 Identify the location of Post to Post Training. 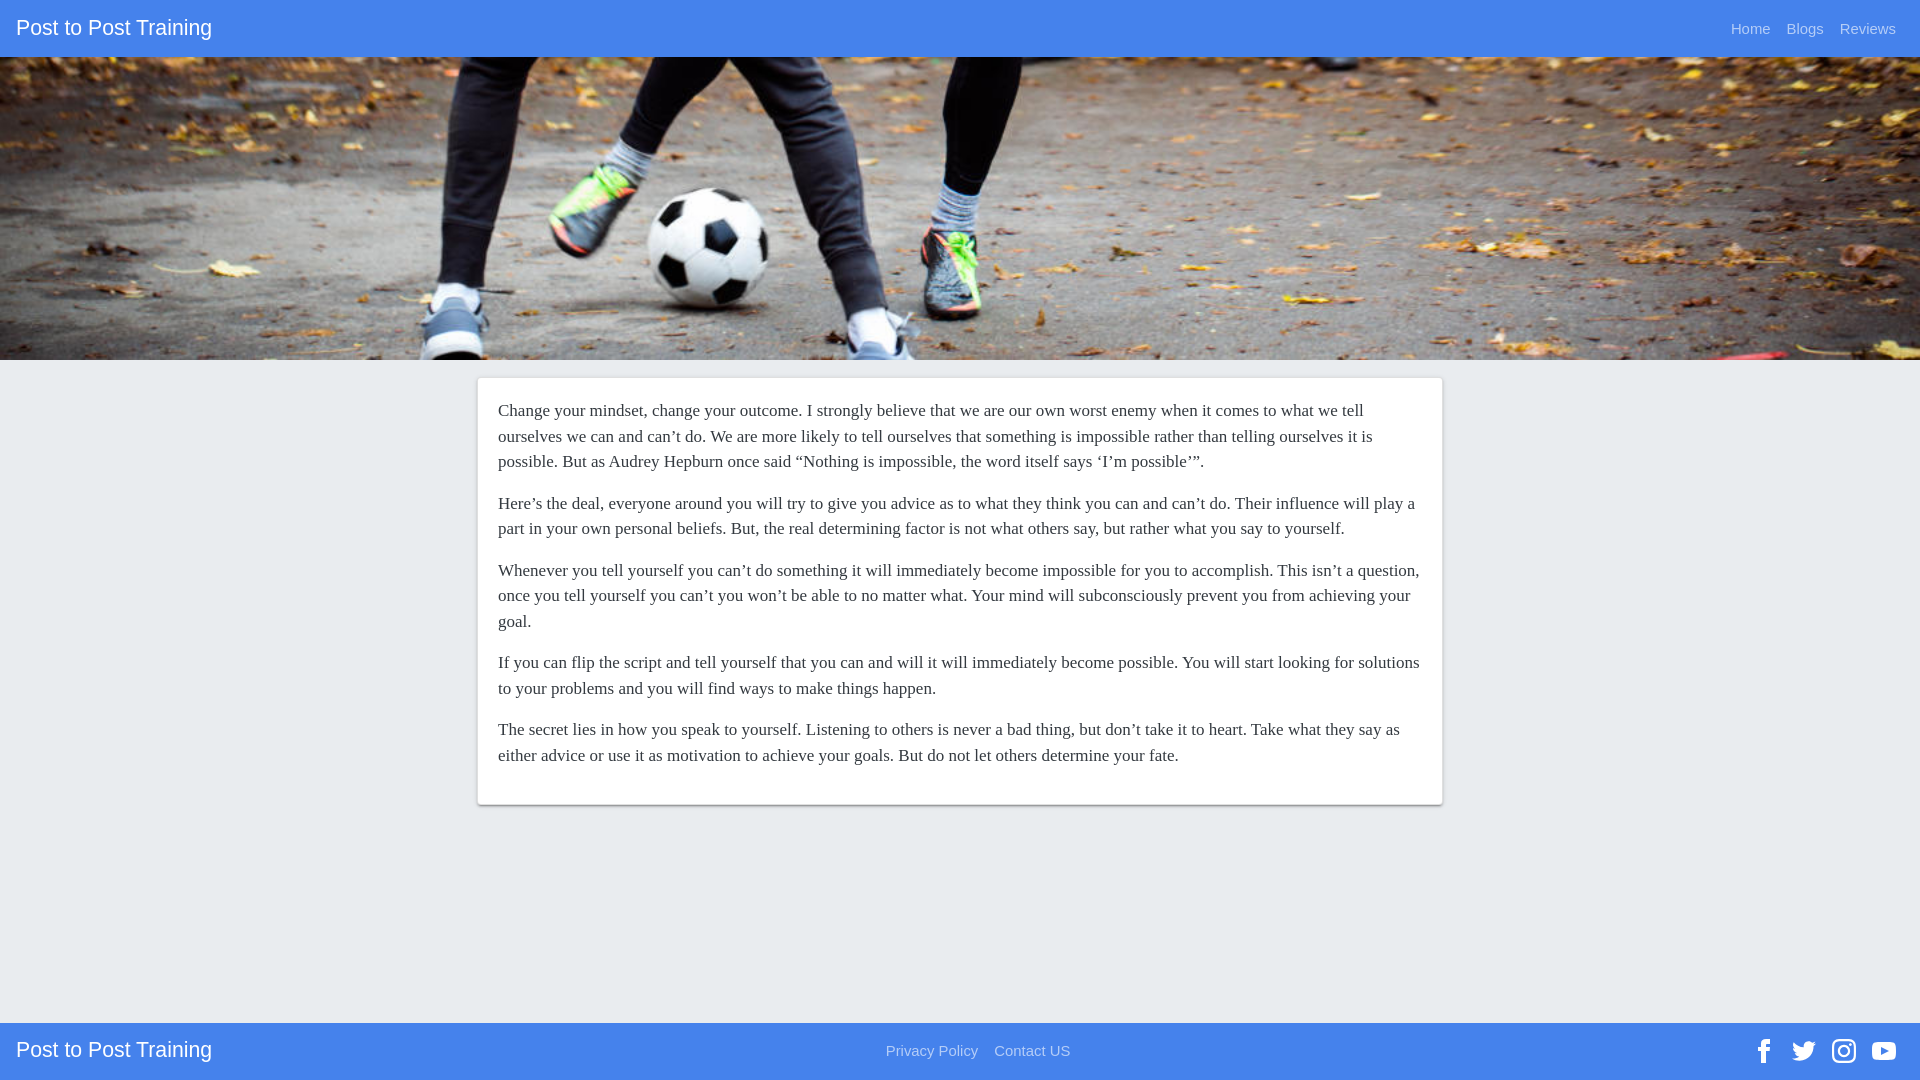
(113, 28).